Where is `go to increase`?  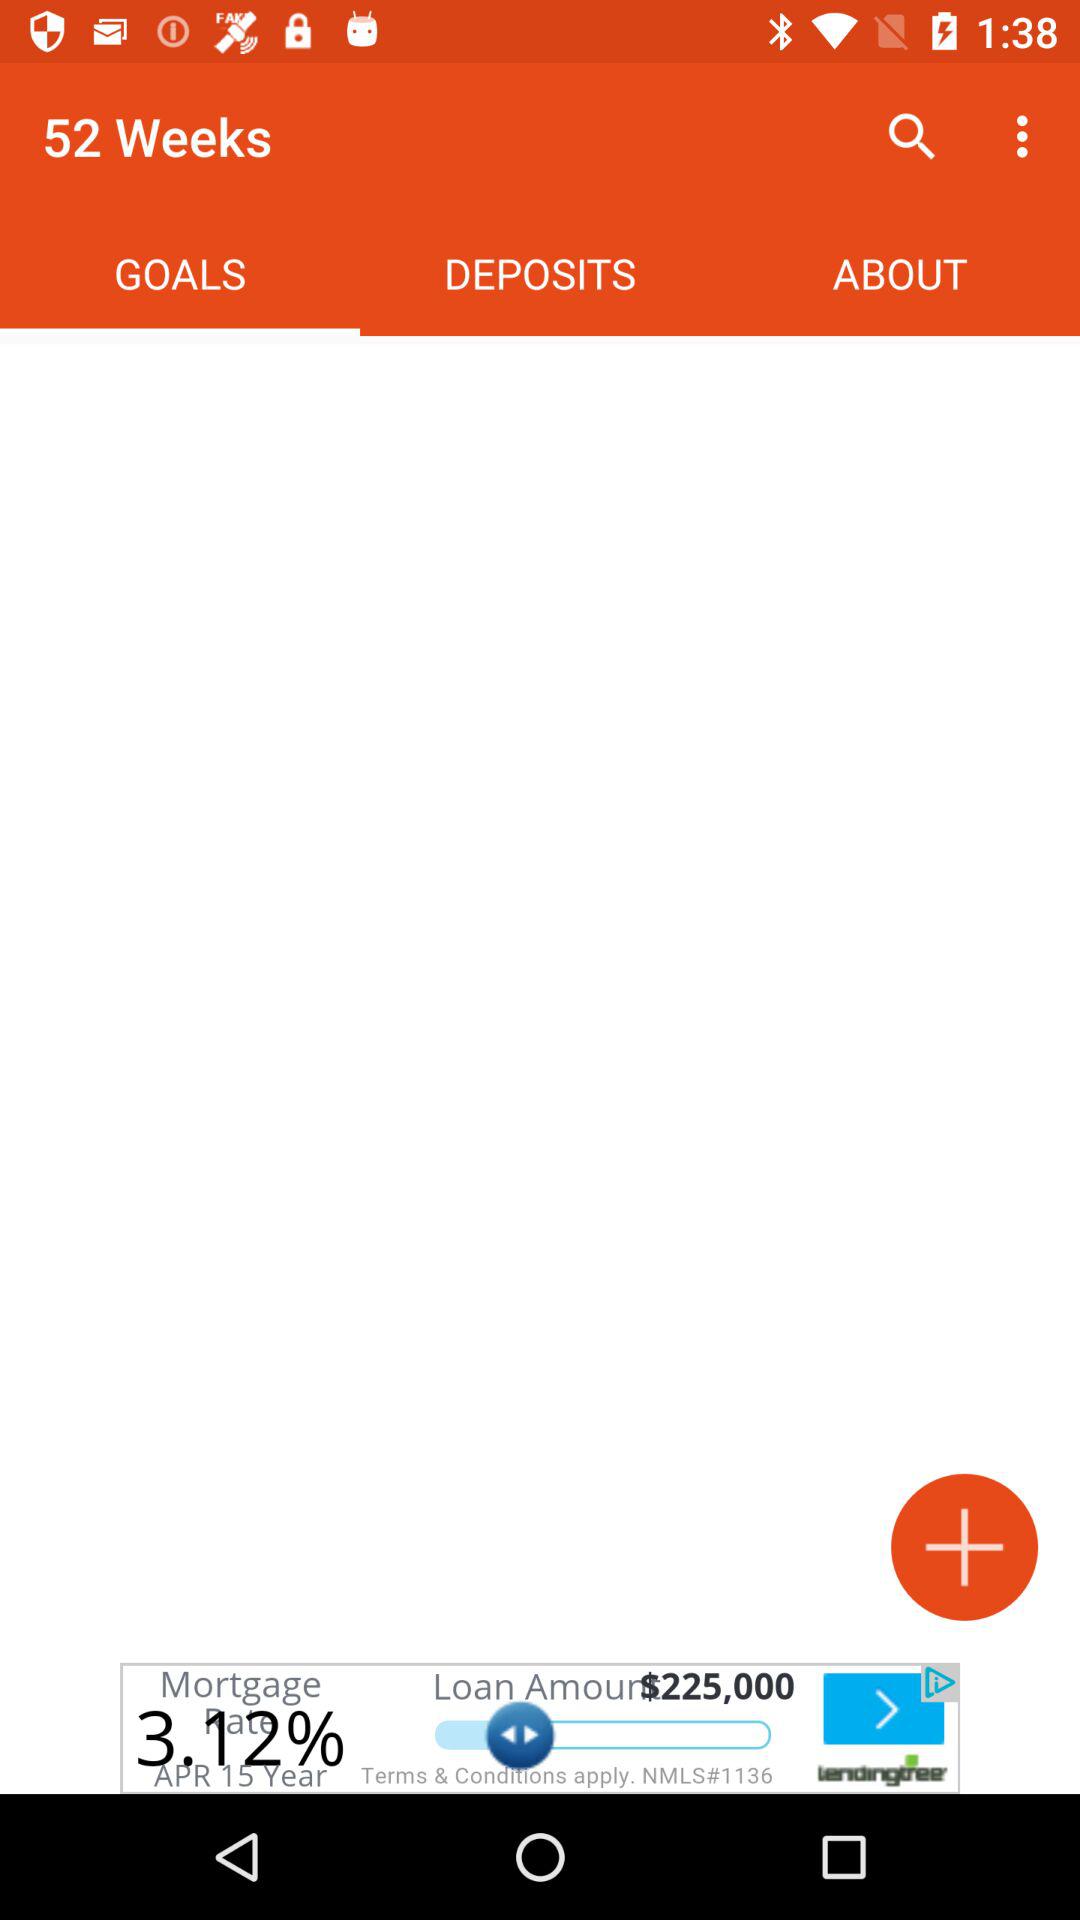 go to increase is located at coordinates (964, 1546).